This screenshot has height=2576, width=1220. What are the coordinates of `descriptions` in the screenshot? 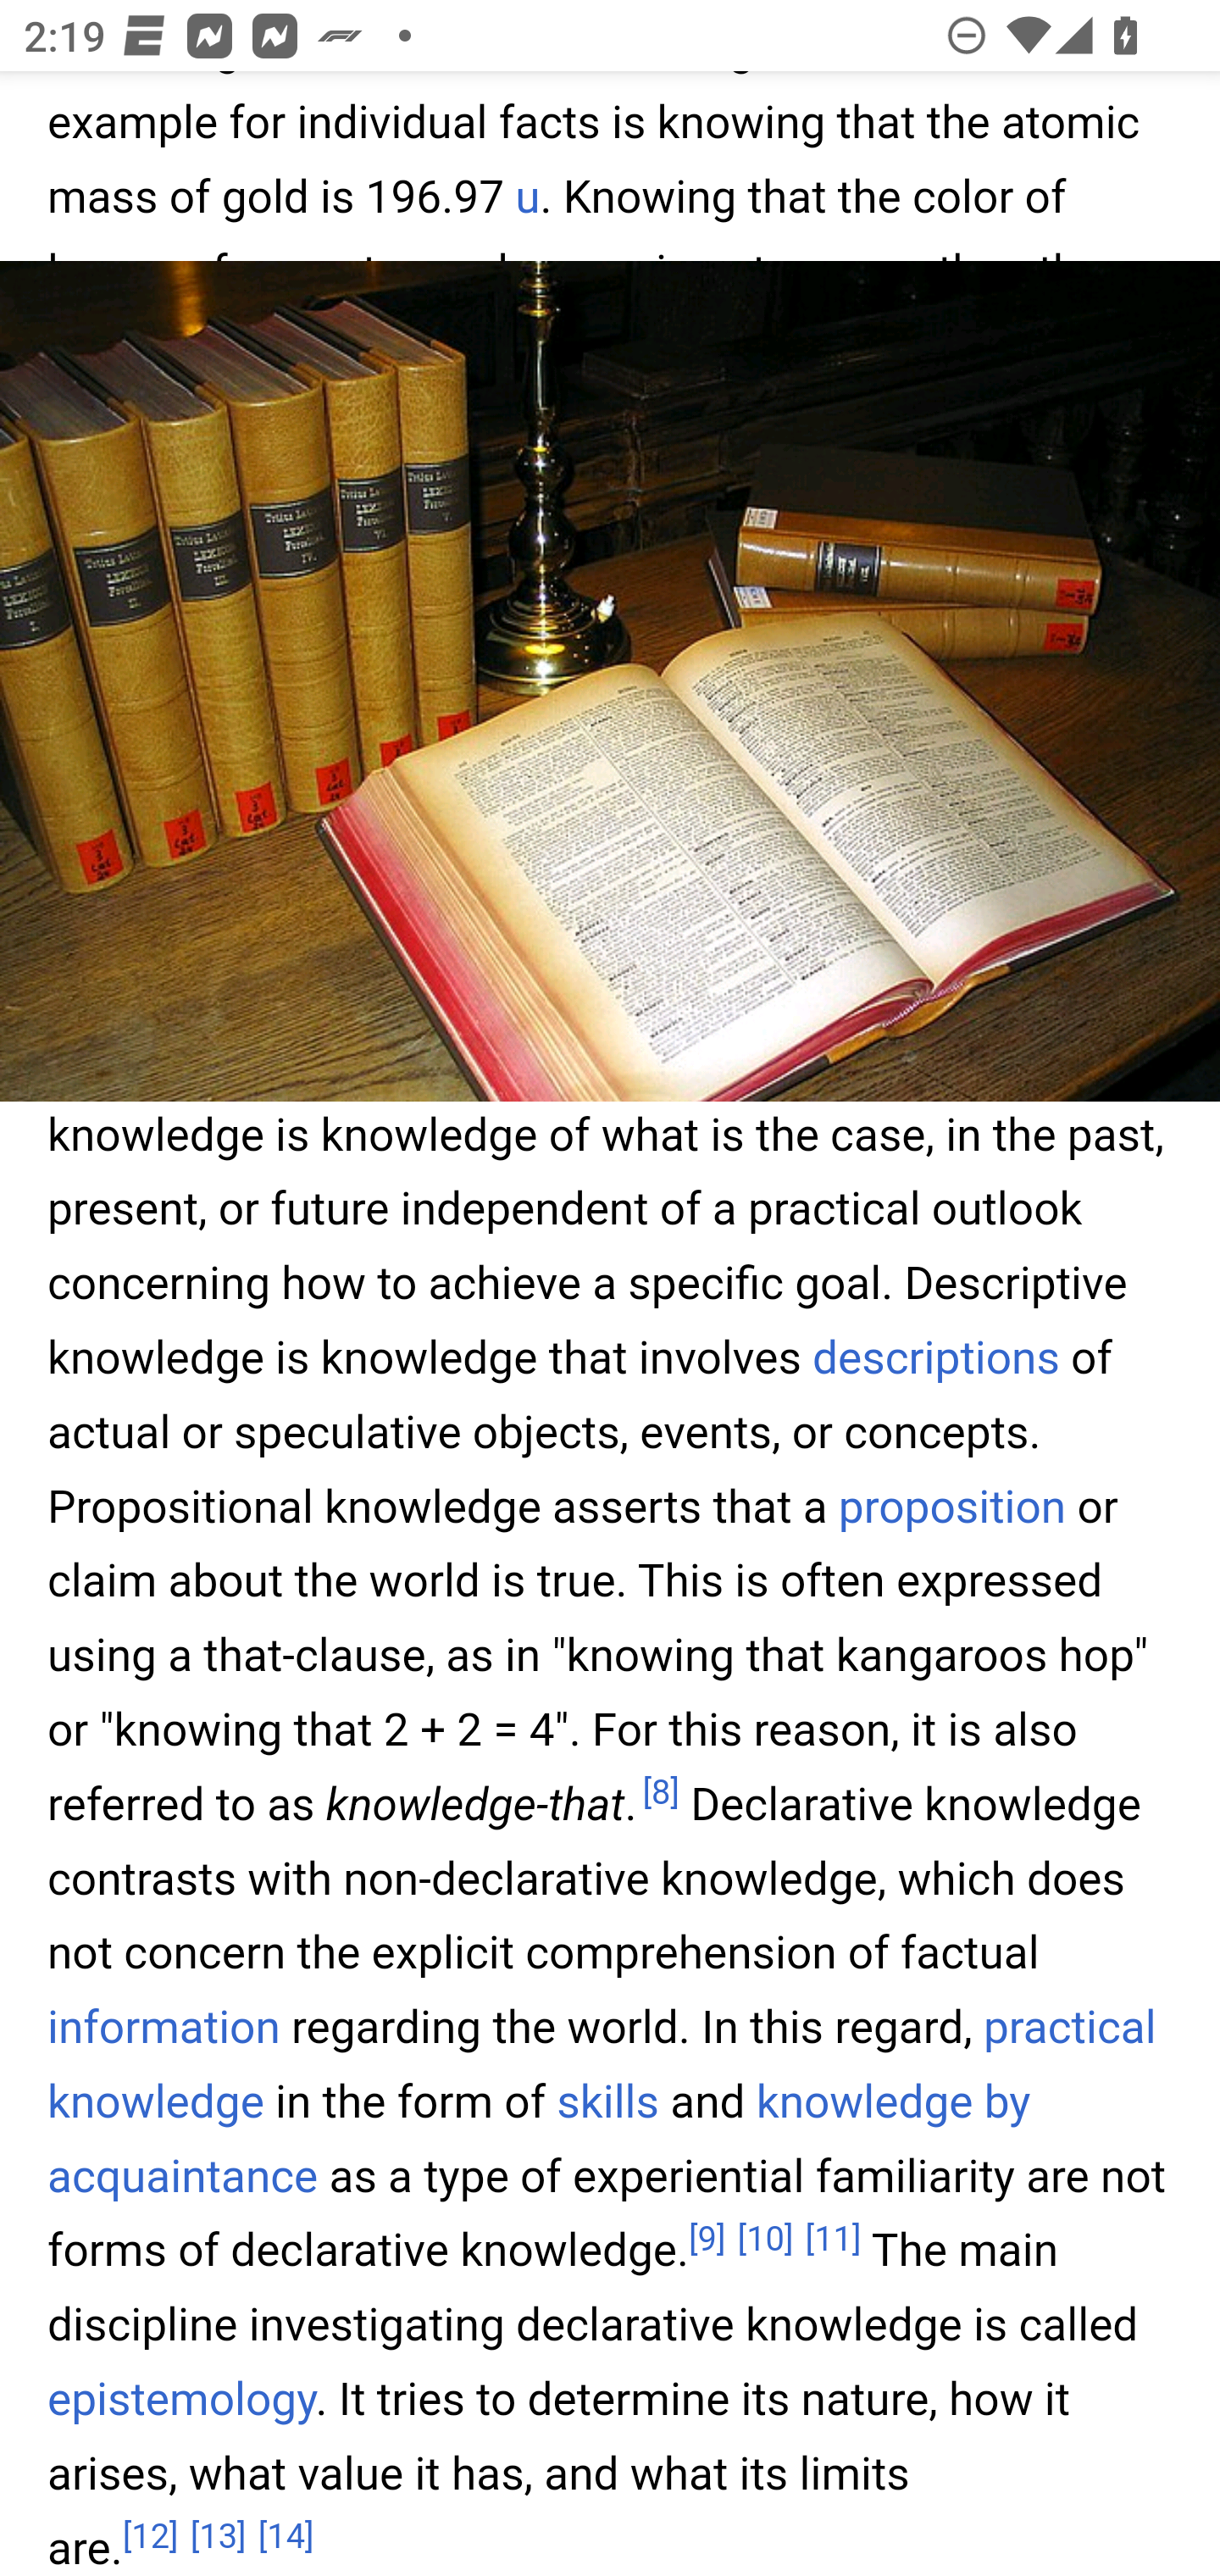 It's located at (937, 1359).